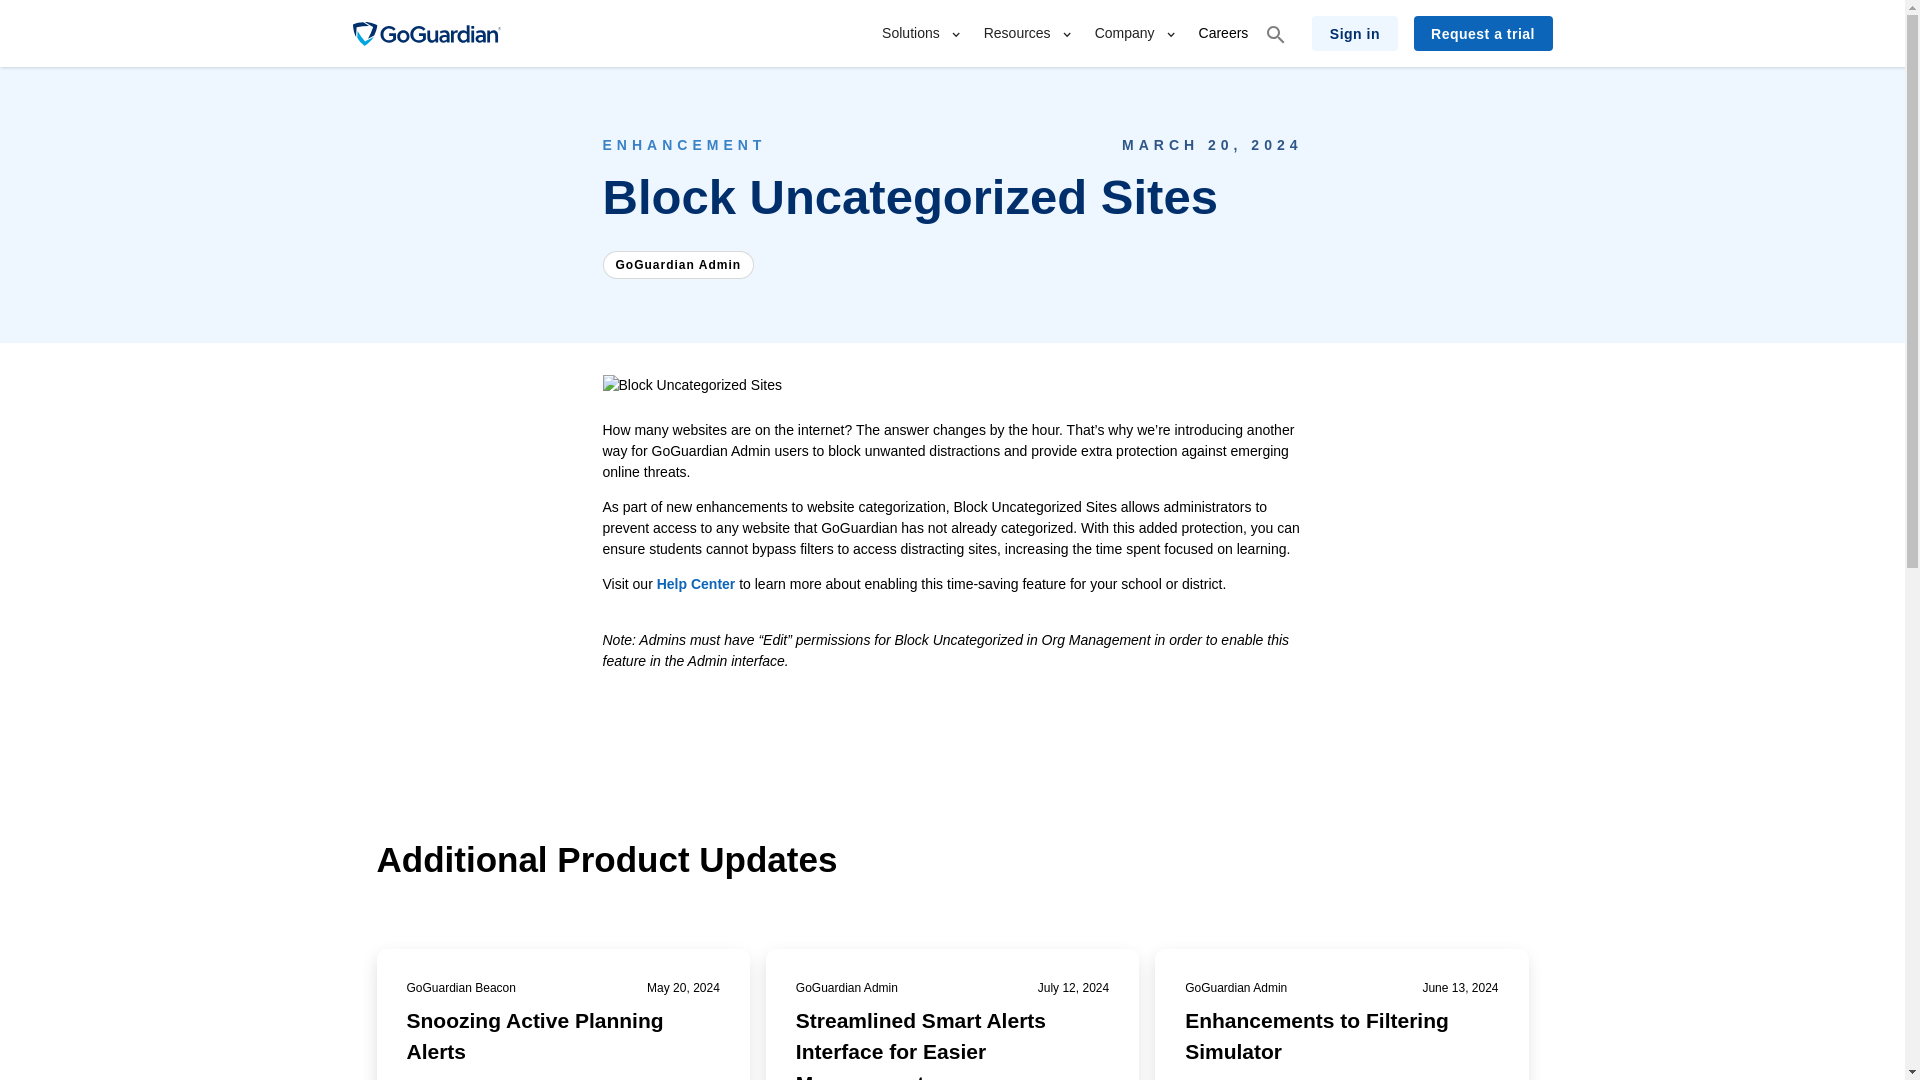 This screenshot has height=1080, width=1920. I want to click on Sign in, so click(1354, 33).